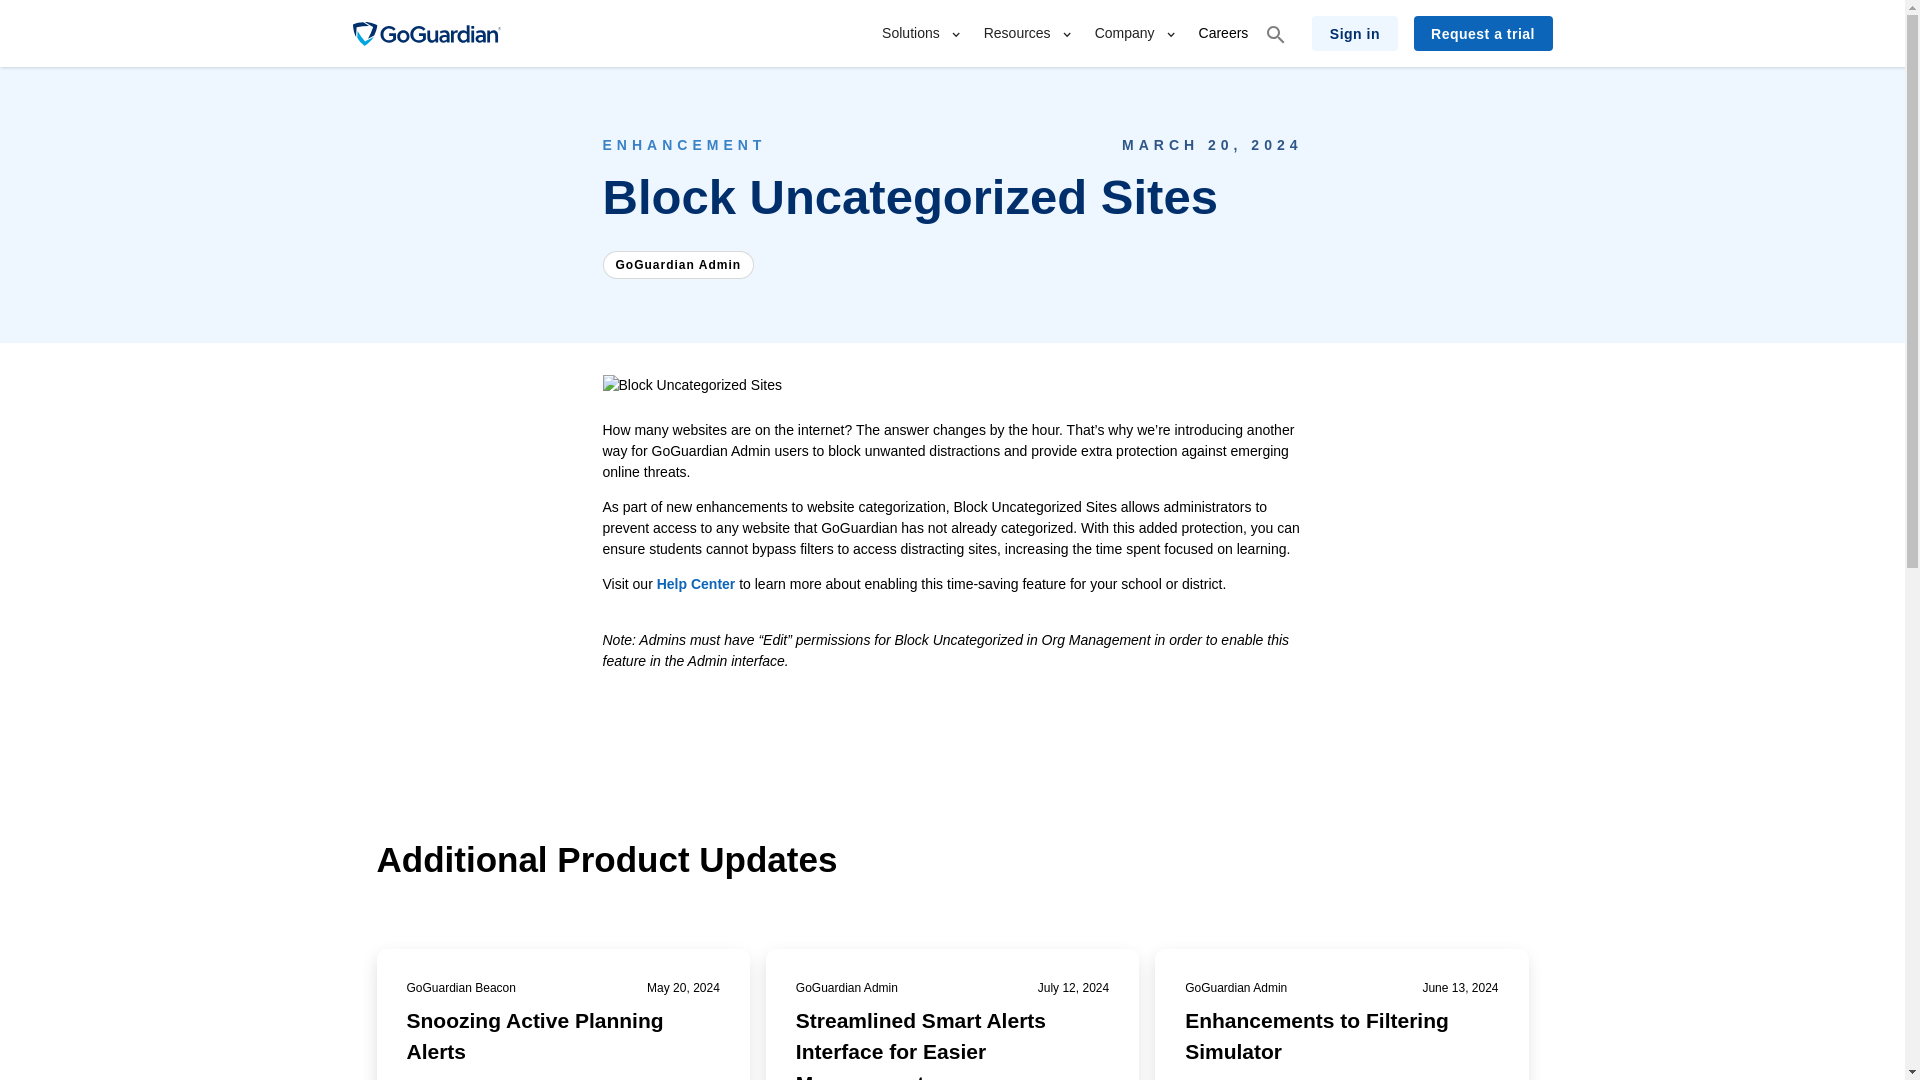 This screenshot has height=1080, width=1920. I want to click on Sign in, so click(1354, 33).